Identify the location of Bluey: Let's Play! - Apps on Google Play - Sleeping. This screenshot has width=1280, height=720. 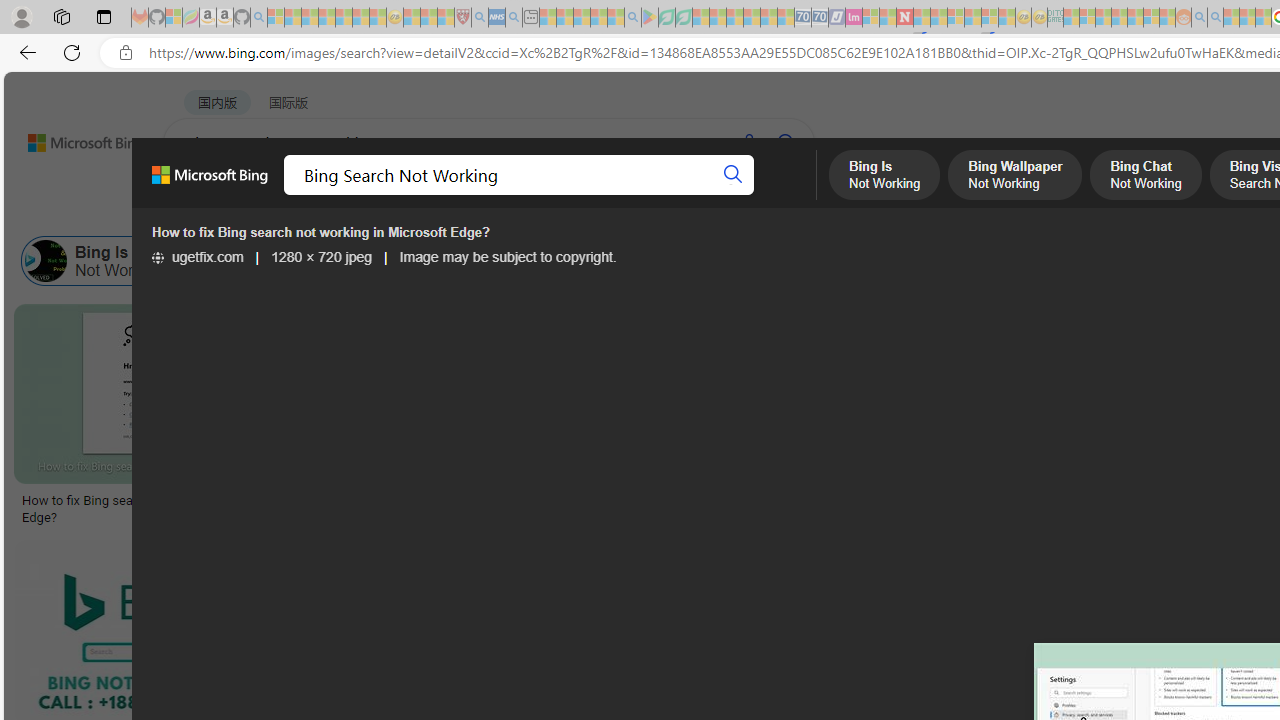
(650, 18).